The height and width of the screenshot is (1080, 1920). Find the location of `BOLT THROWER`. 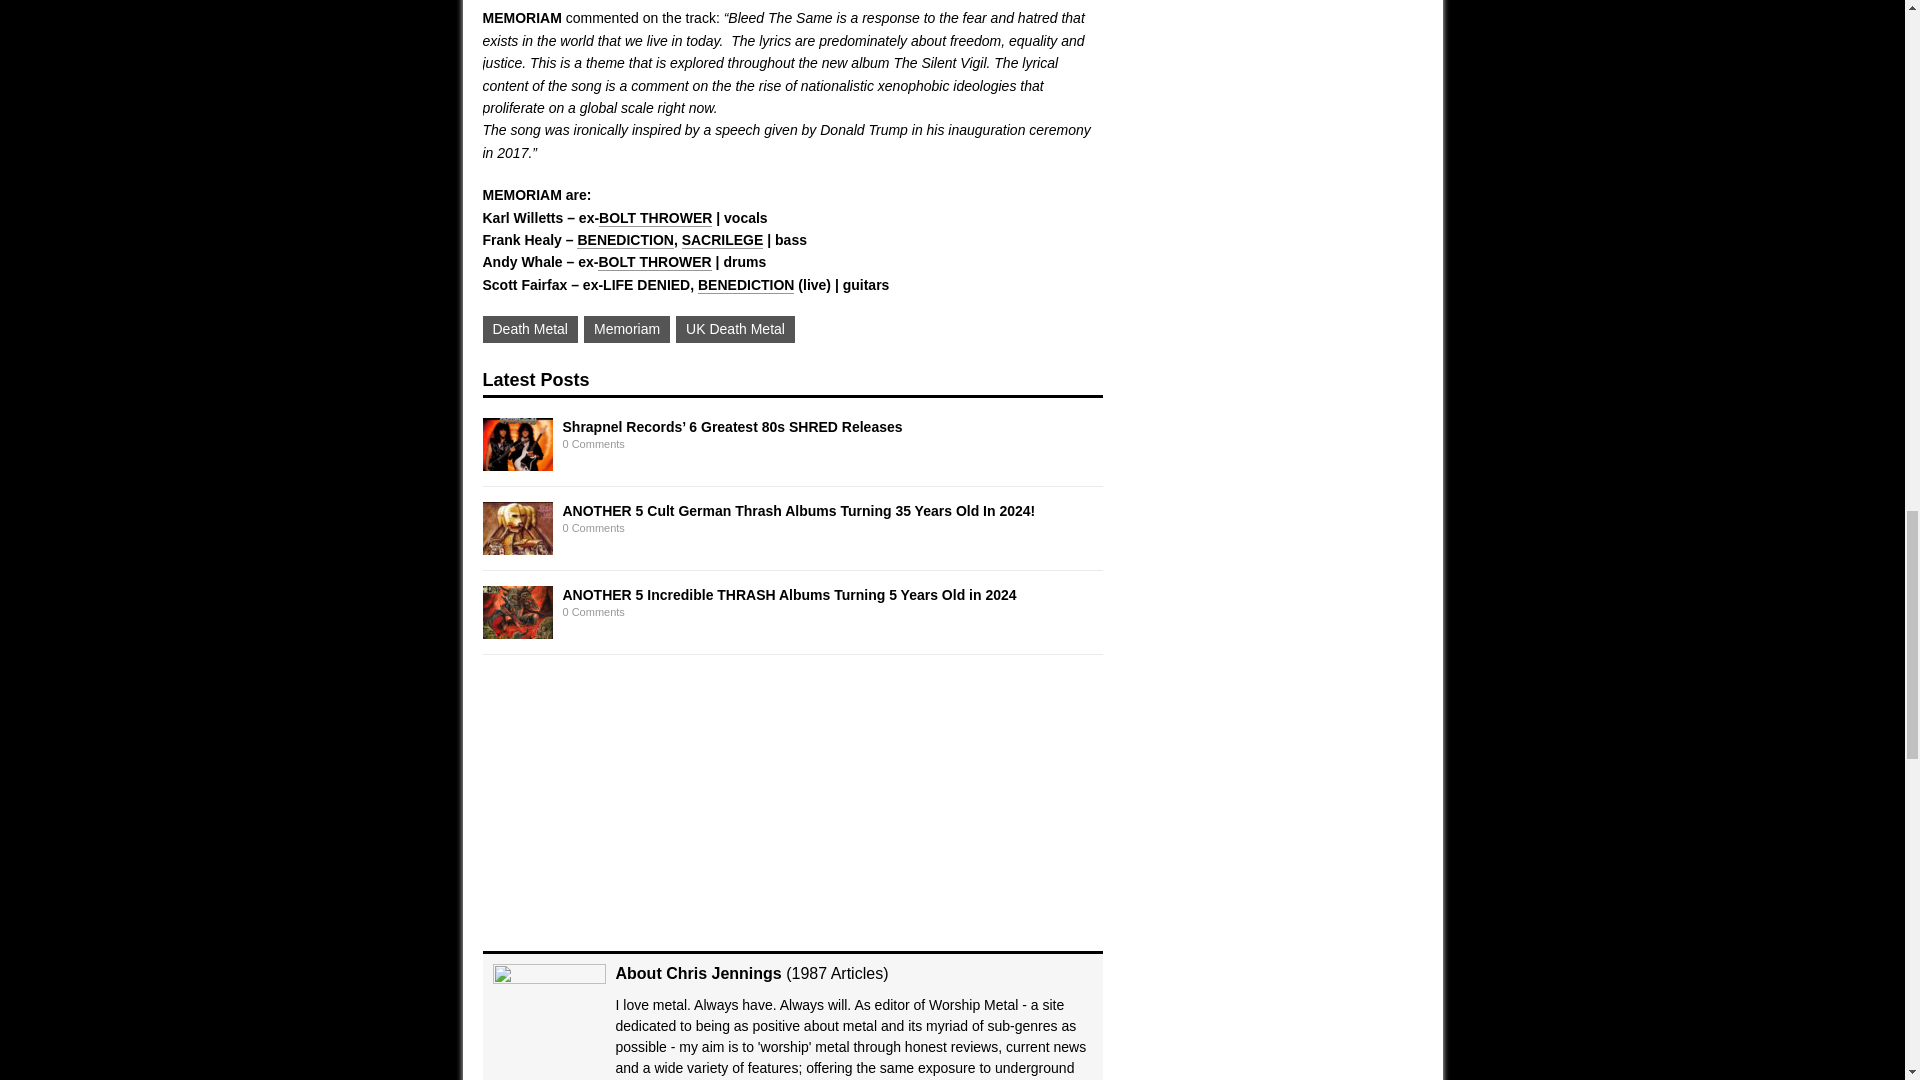

BOLT THROWER is located at coordinates (654, 262).